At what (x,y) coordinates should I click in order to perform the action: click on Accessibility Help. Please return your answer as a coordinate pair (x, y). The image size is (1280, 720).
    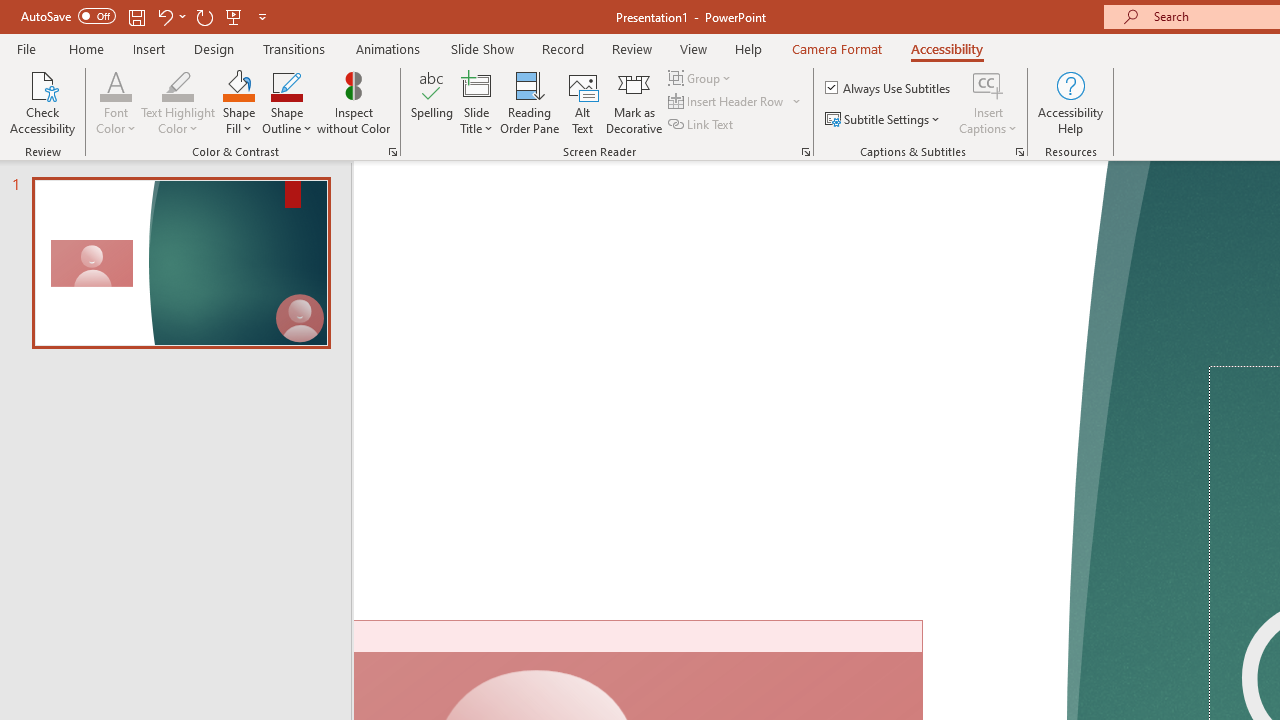
    Looking at the image, I should click on (1070, 102).